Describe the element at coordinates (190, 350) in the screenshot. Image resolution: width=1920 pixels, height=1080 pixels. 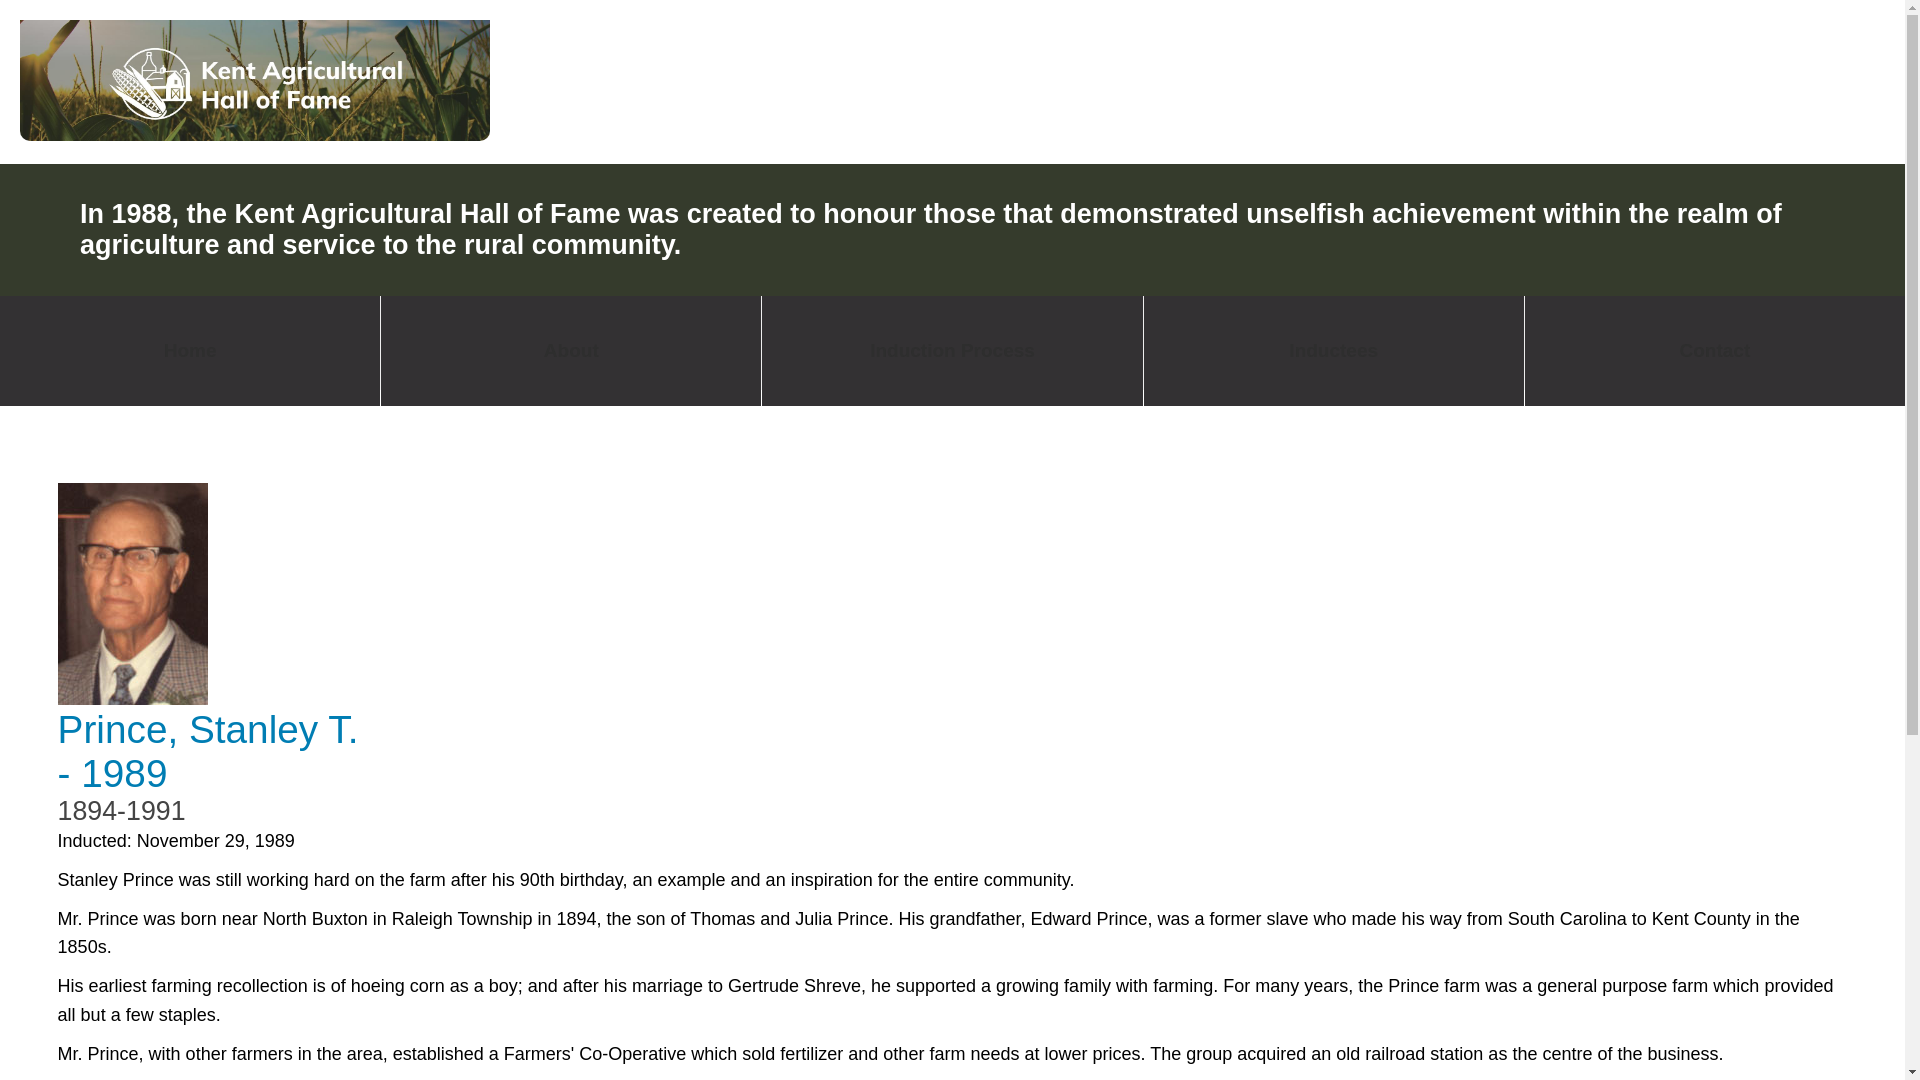
I see `Home` at that location.